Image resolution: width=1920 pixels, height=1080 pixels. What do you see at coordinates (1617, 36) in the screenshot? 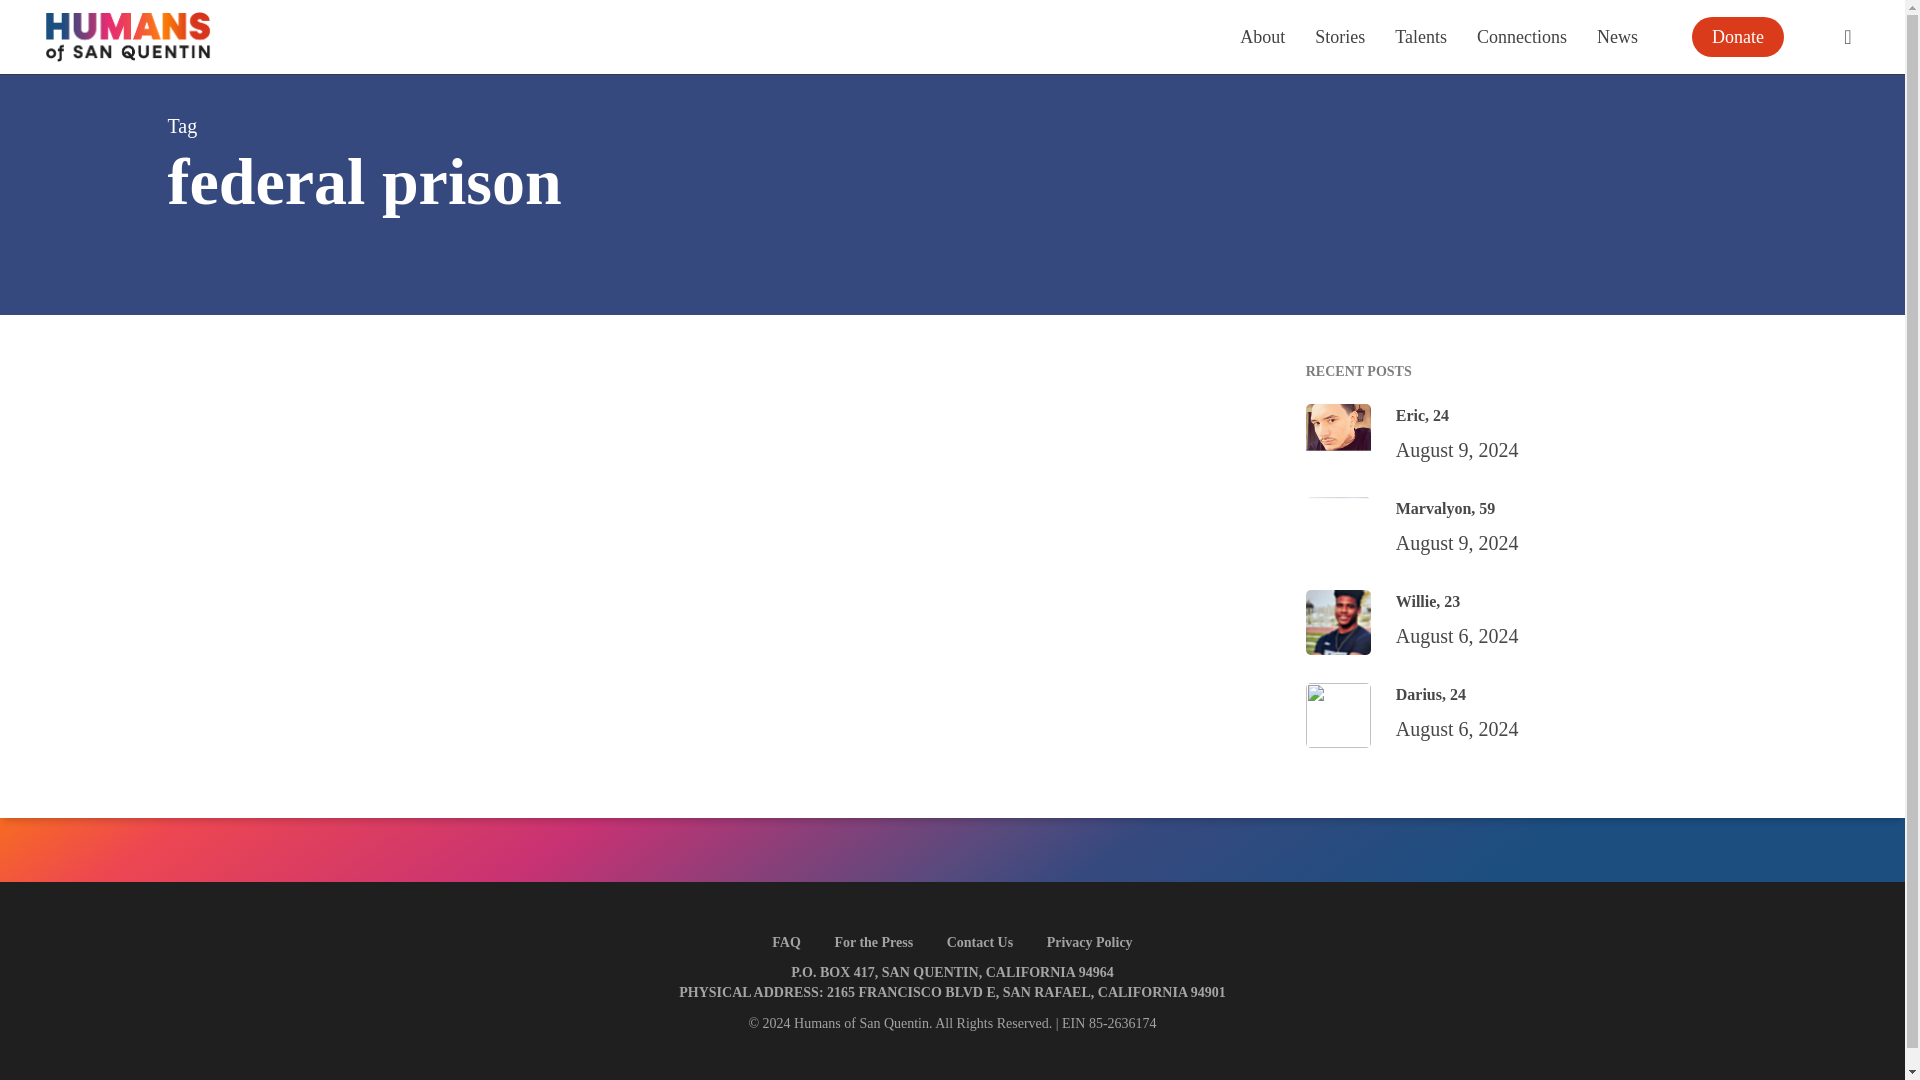
I see `News` at bounding box center [1617, 36].